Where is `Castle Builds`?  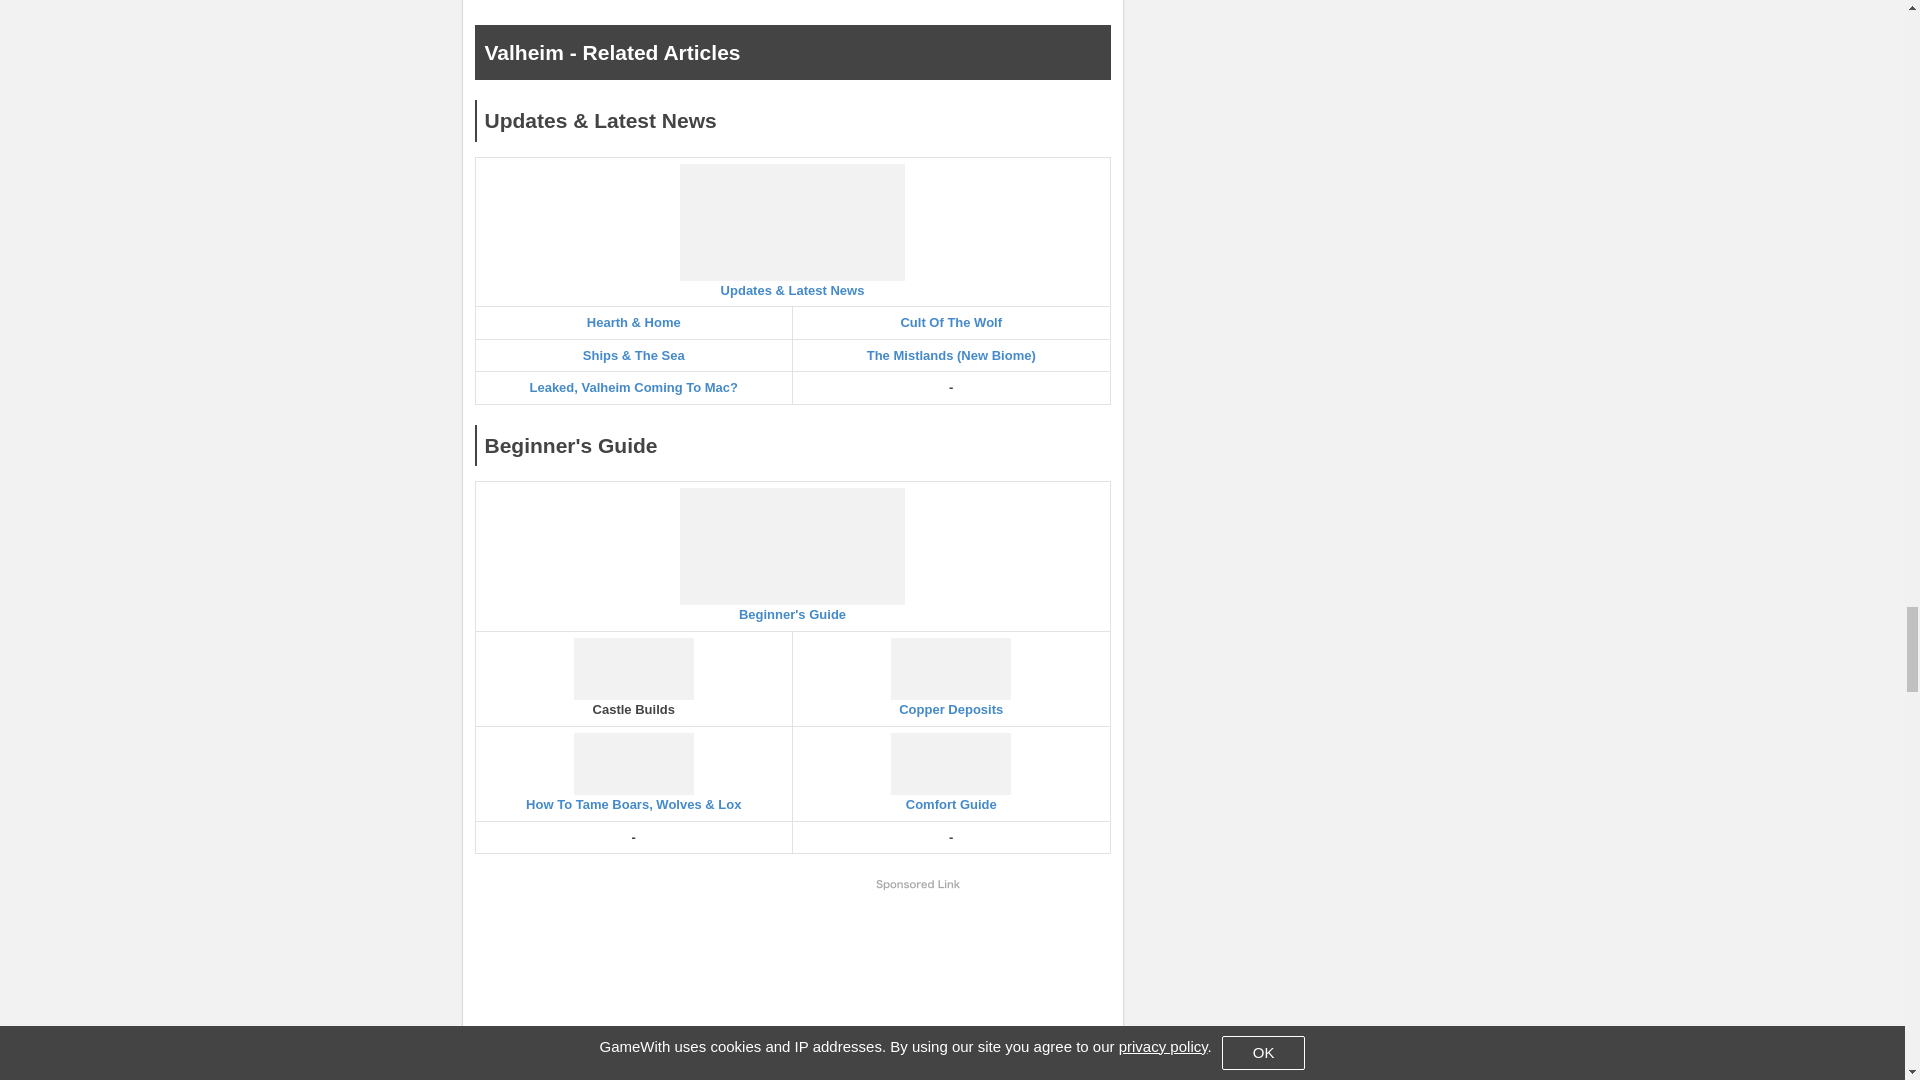
Castle Builds is located at coordinates (634, 678).